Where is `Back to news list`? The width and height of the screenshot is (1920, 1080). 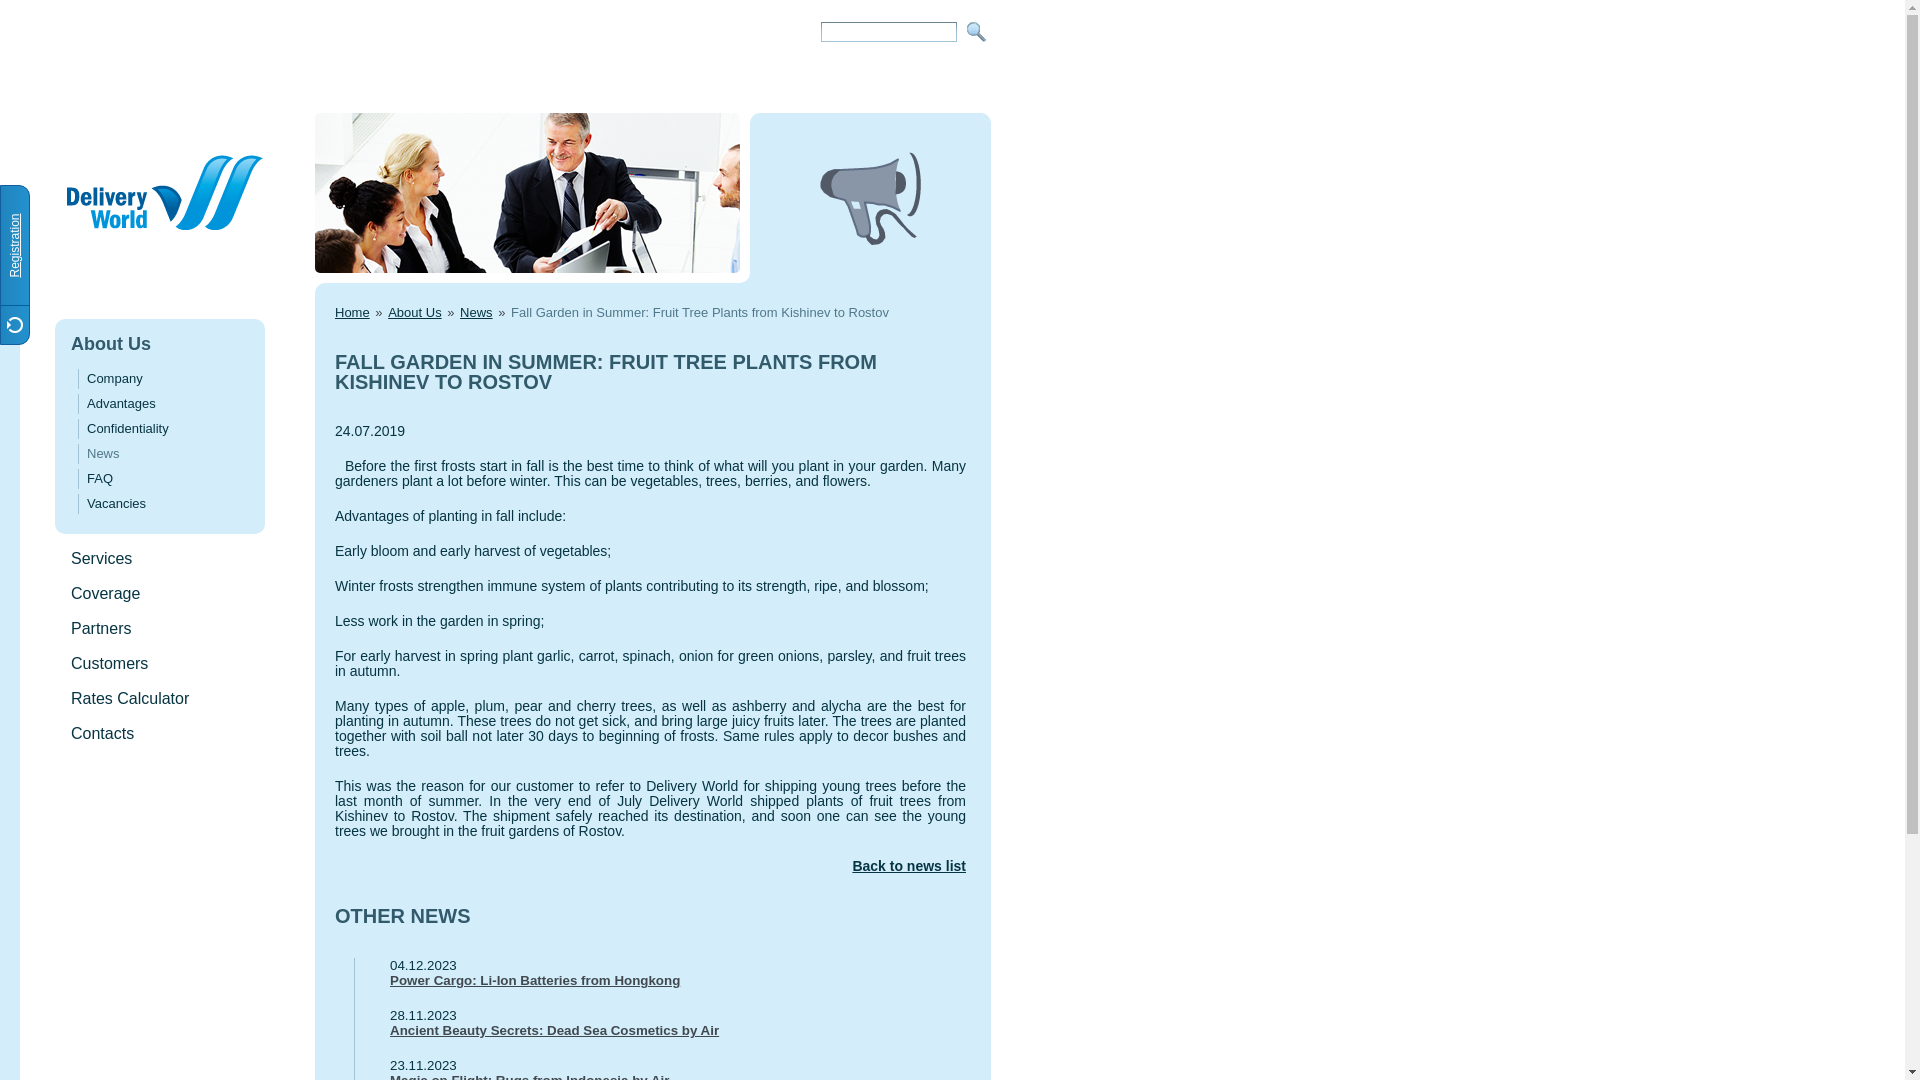
Back to news list is located at coordinates (650, 866).